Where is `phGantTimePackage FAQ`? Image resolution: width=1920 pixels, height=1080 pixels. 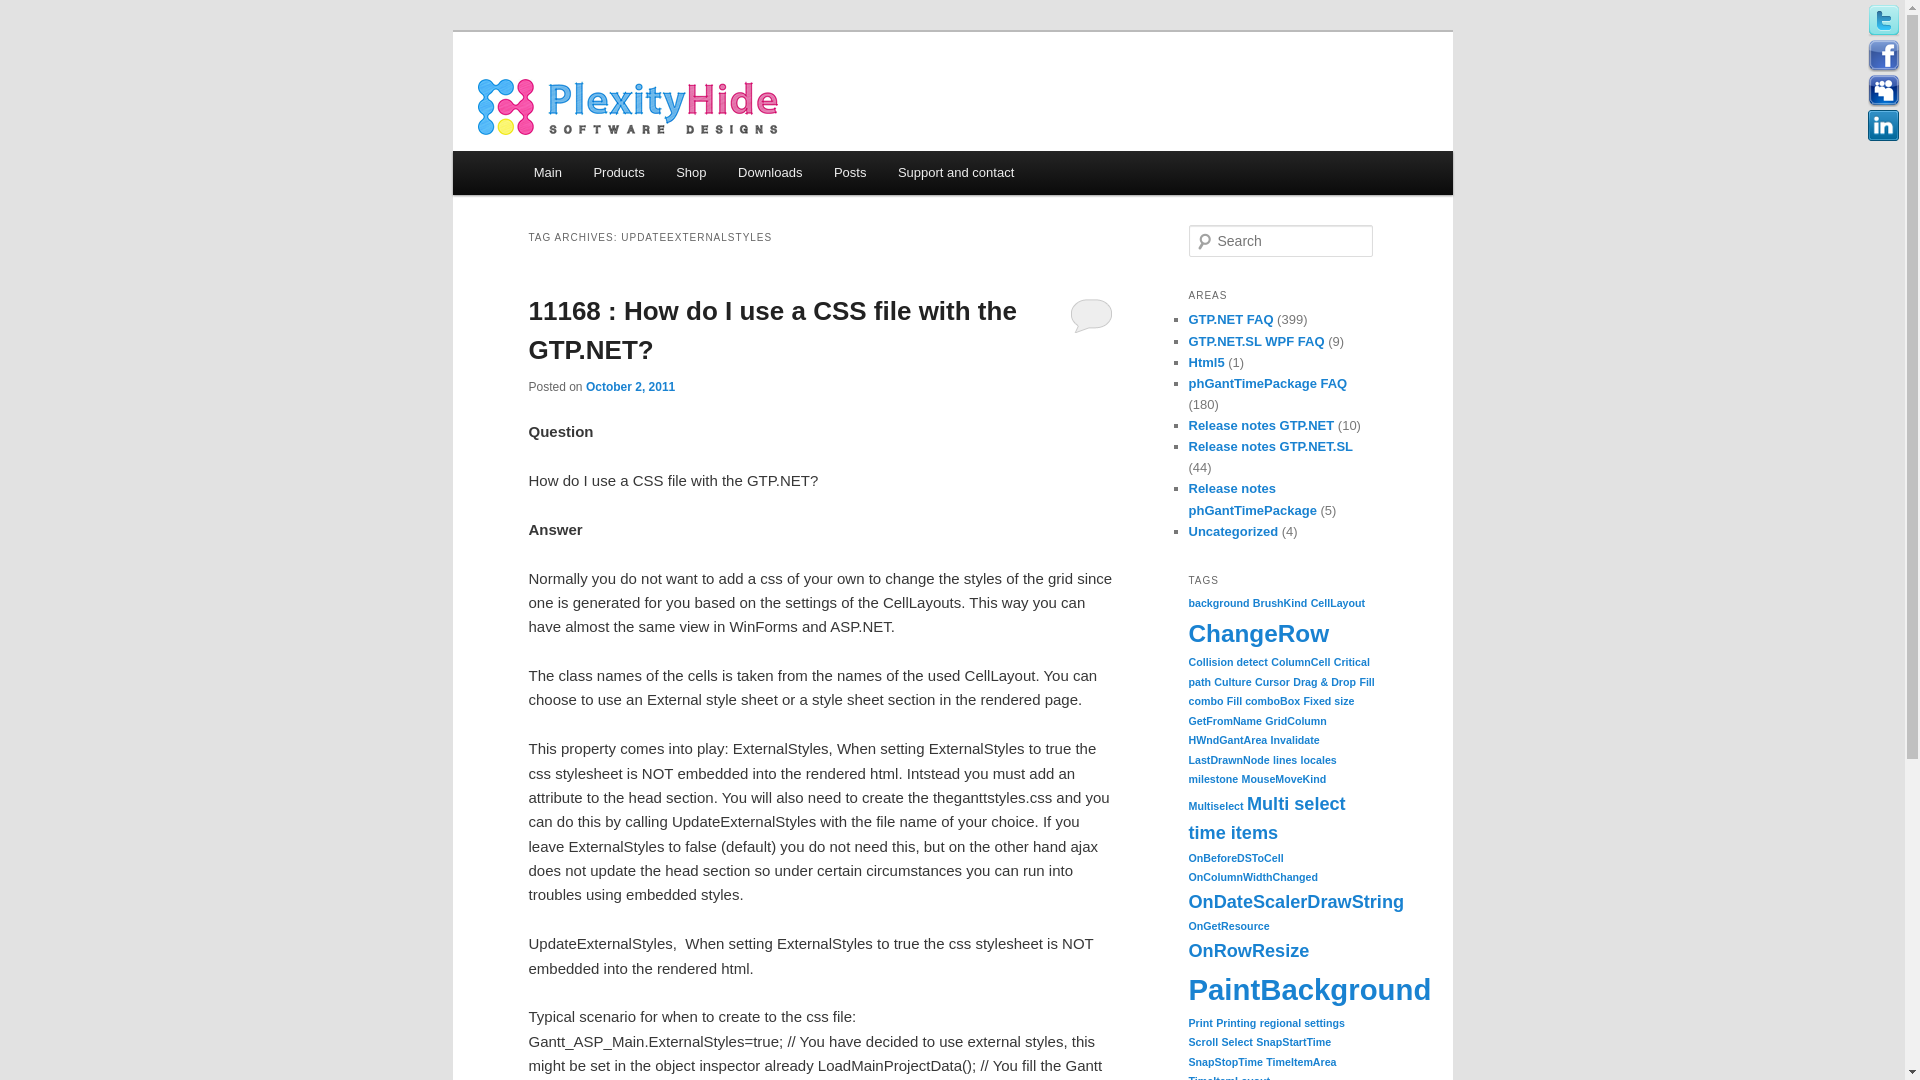
phGantTimePackage FAQ is located at coordinates (1268, 382).